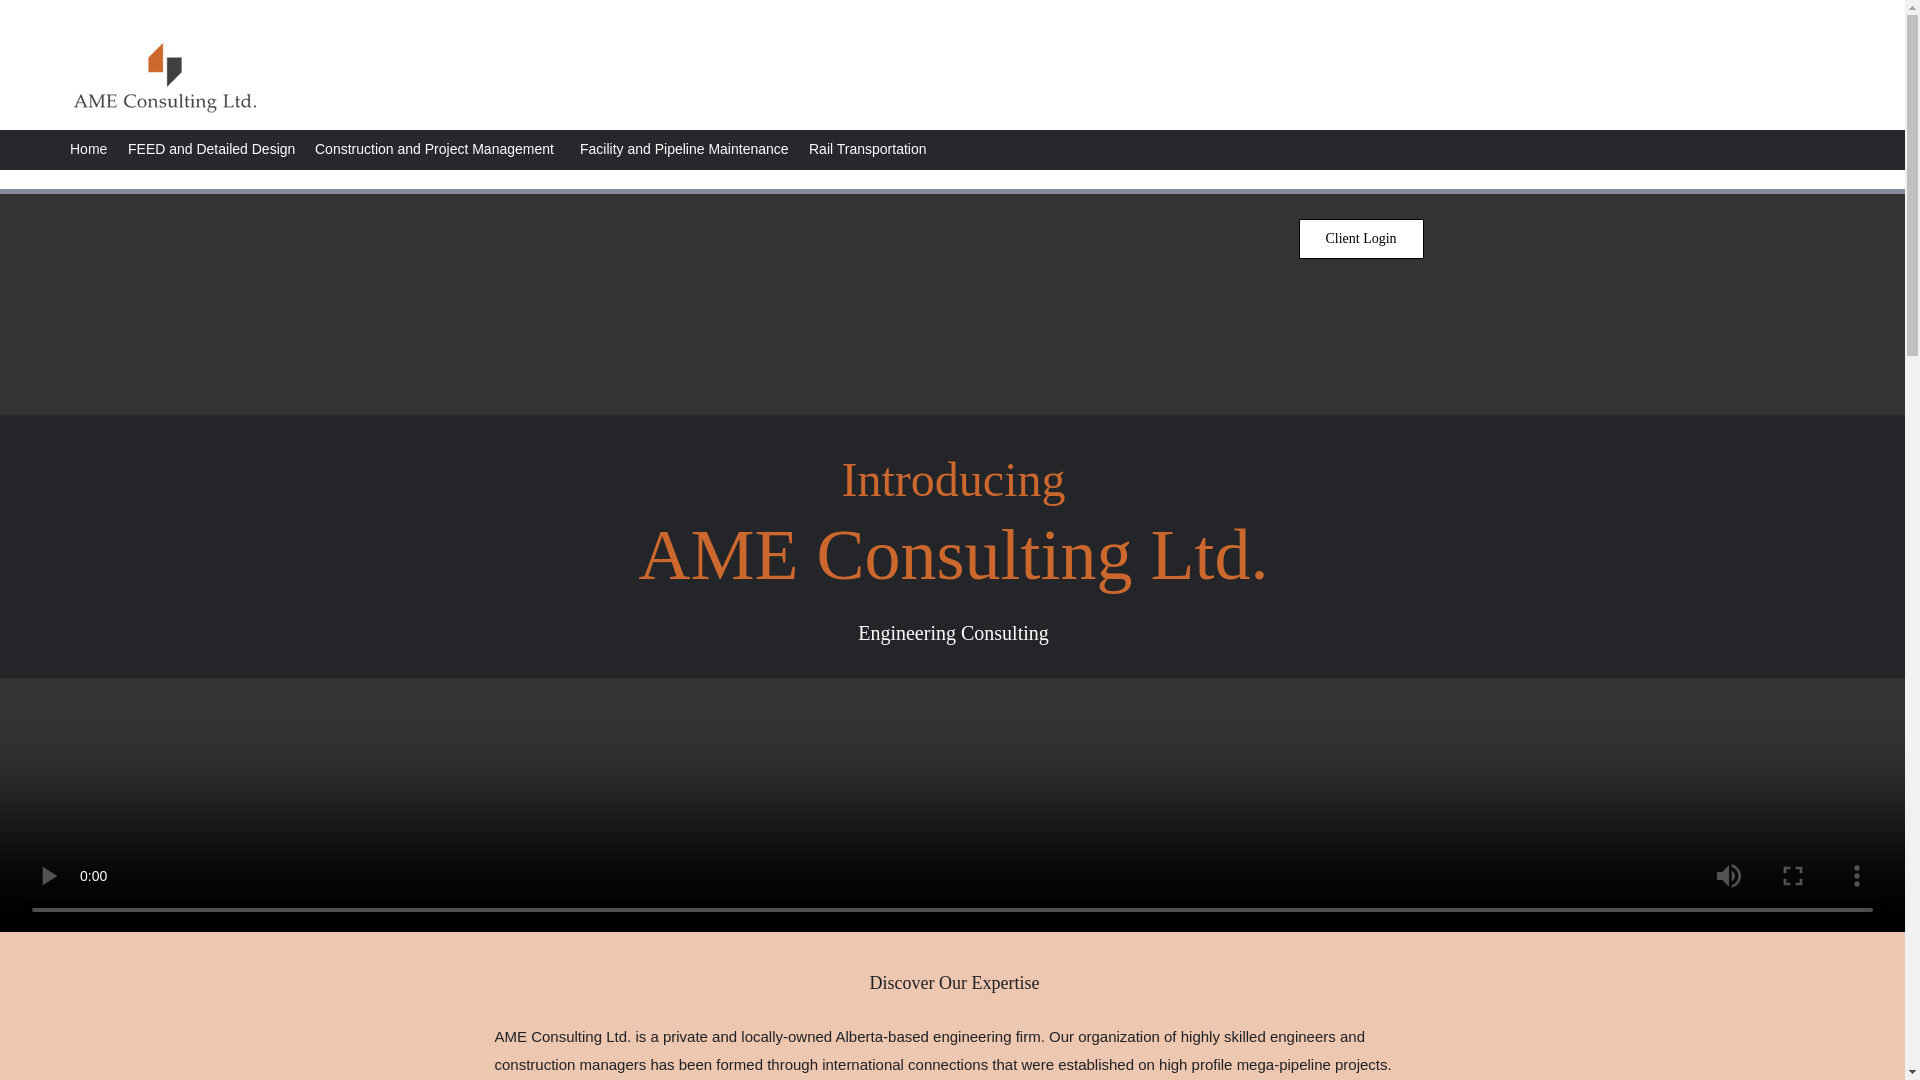  What do you see at coordinates (438, 148) in the screenshot?
I see `Construction and Project Management` at bounding box center [438, 148].